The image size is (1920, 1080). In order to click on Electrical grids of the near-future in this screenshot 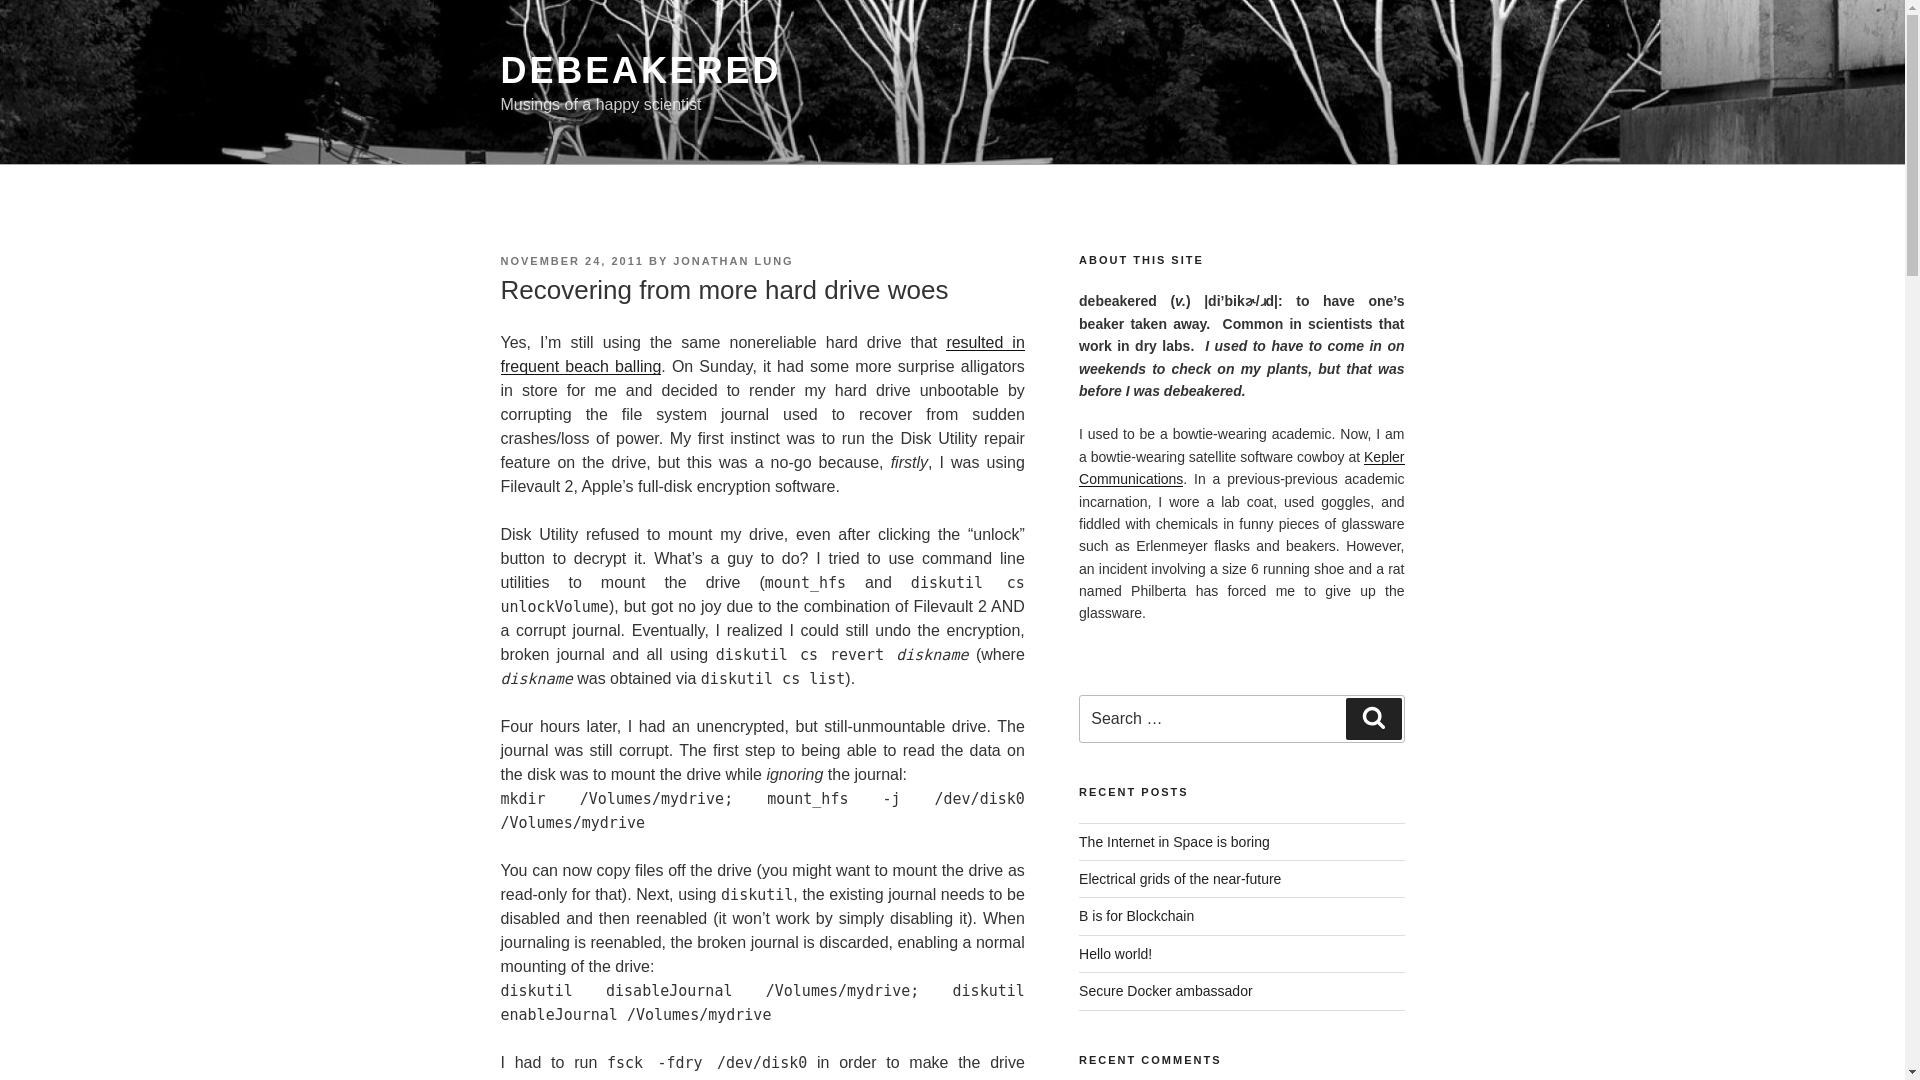, I will do `click(1180, 878)`.